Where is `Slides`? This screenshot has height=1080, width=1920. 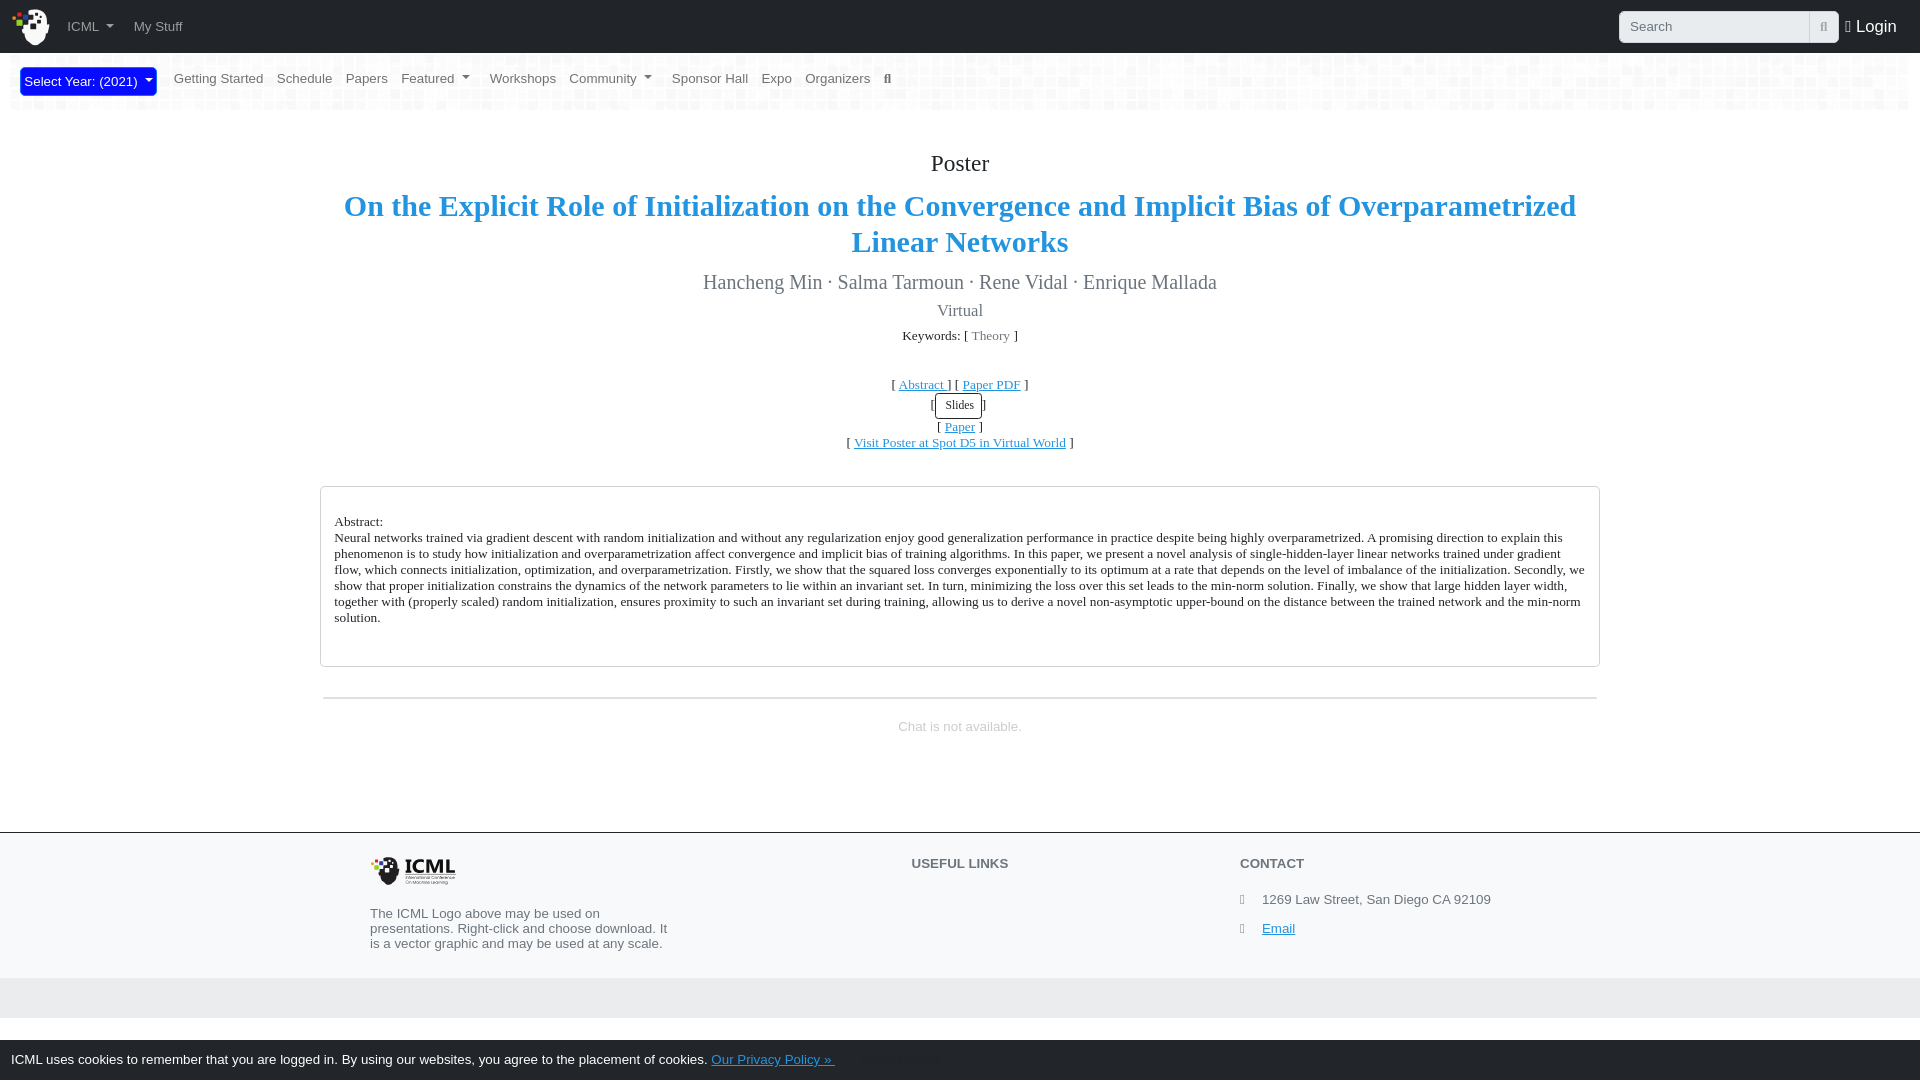
Slides is located at coordinates (958, 406).